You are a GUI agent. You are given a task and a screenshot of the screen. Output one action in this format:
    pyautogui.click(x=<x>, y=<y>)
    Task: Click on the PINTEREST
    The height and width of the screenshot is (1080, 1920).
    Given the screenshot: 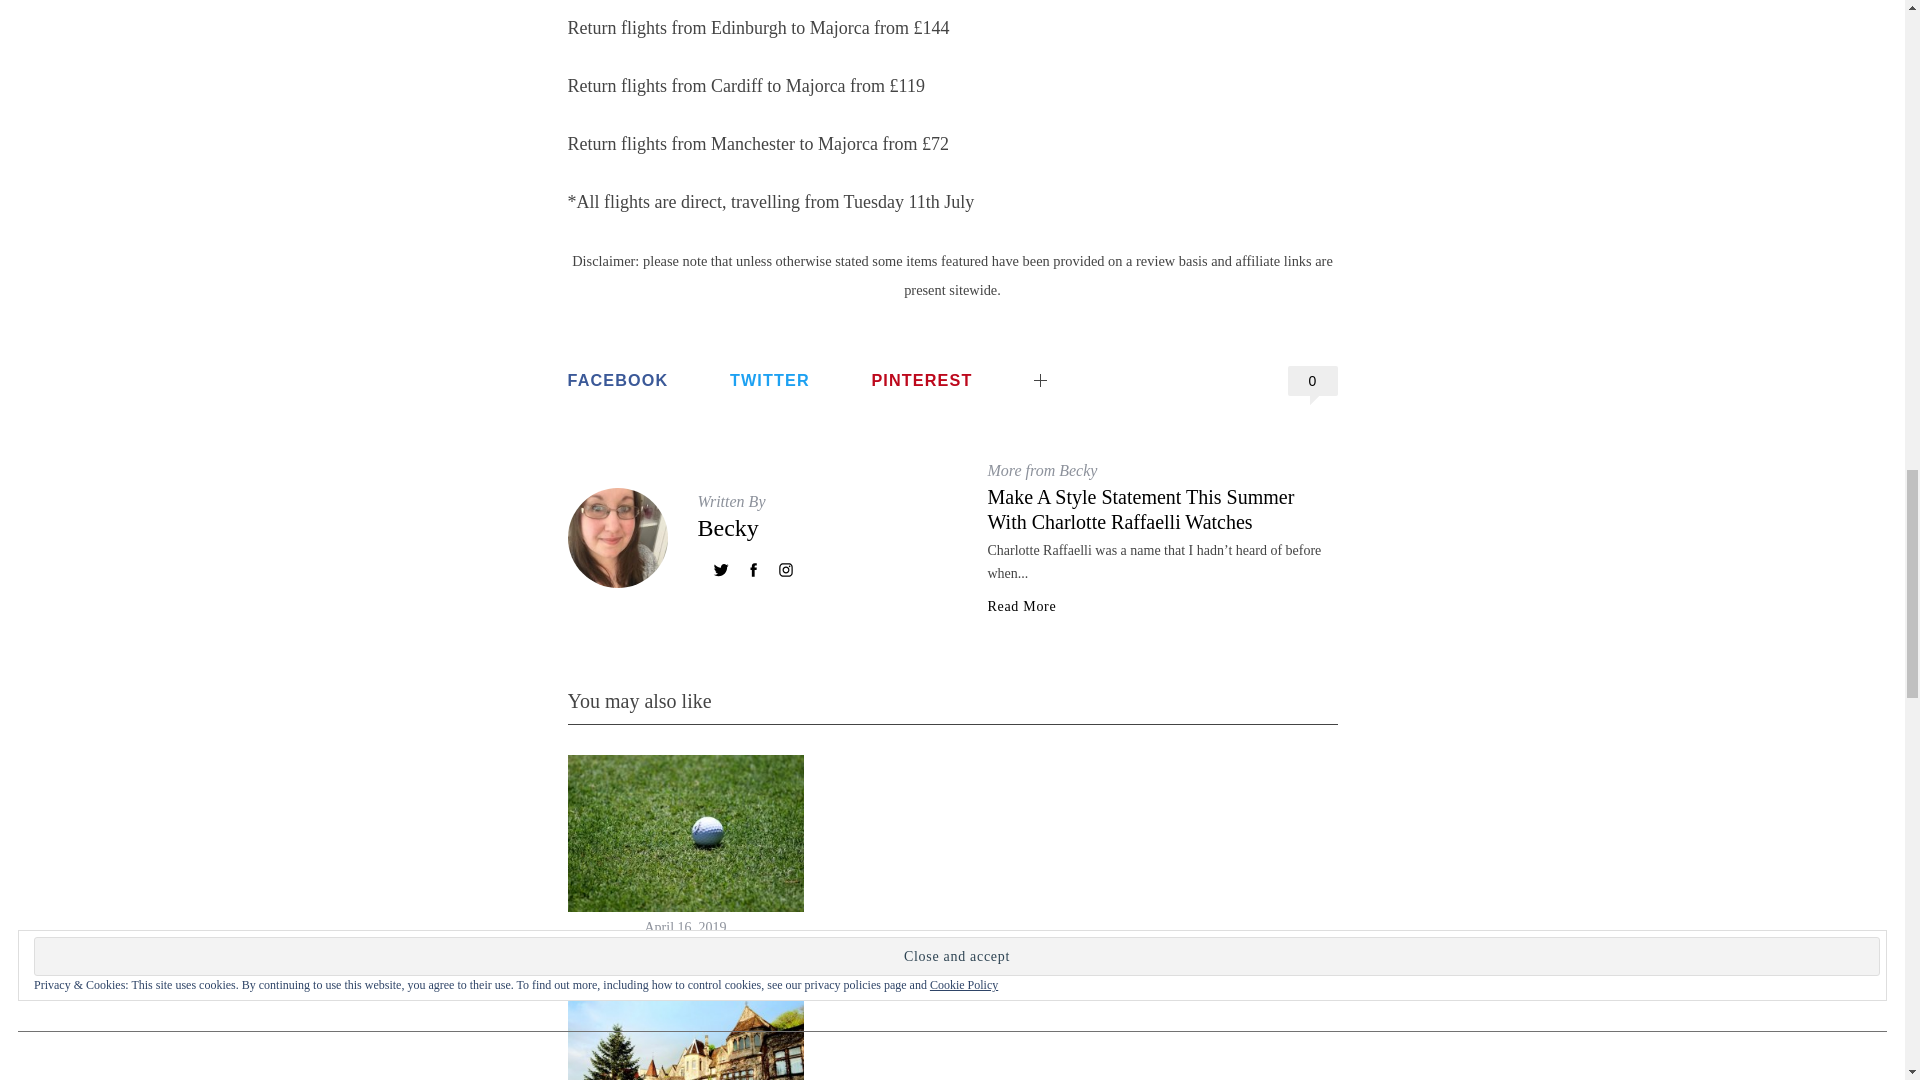 What is the action you would take?
    pyautogui.click(x=921, y=380)
    